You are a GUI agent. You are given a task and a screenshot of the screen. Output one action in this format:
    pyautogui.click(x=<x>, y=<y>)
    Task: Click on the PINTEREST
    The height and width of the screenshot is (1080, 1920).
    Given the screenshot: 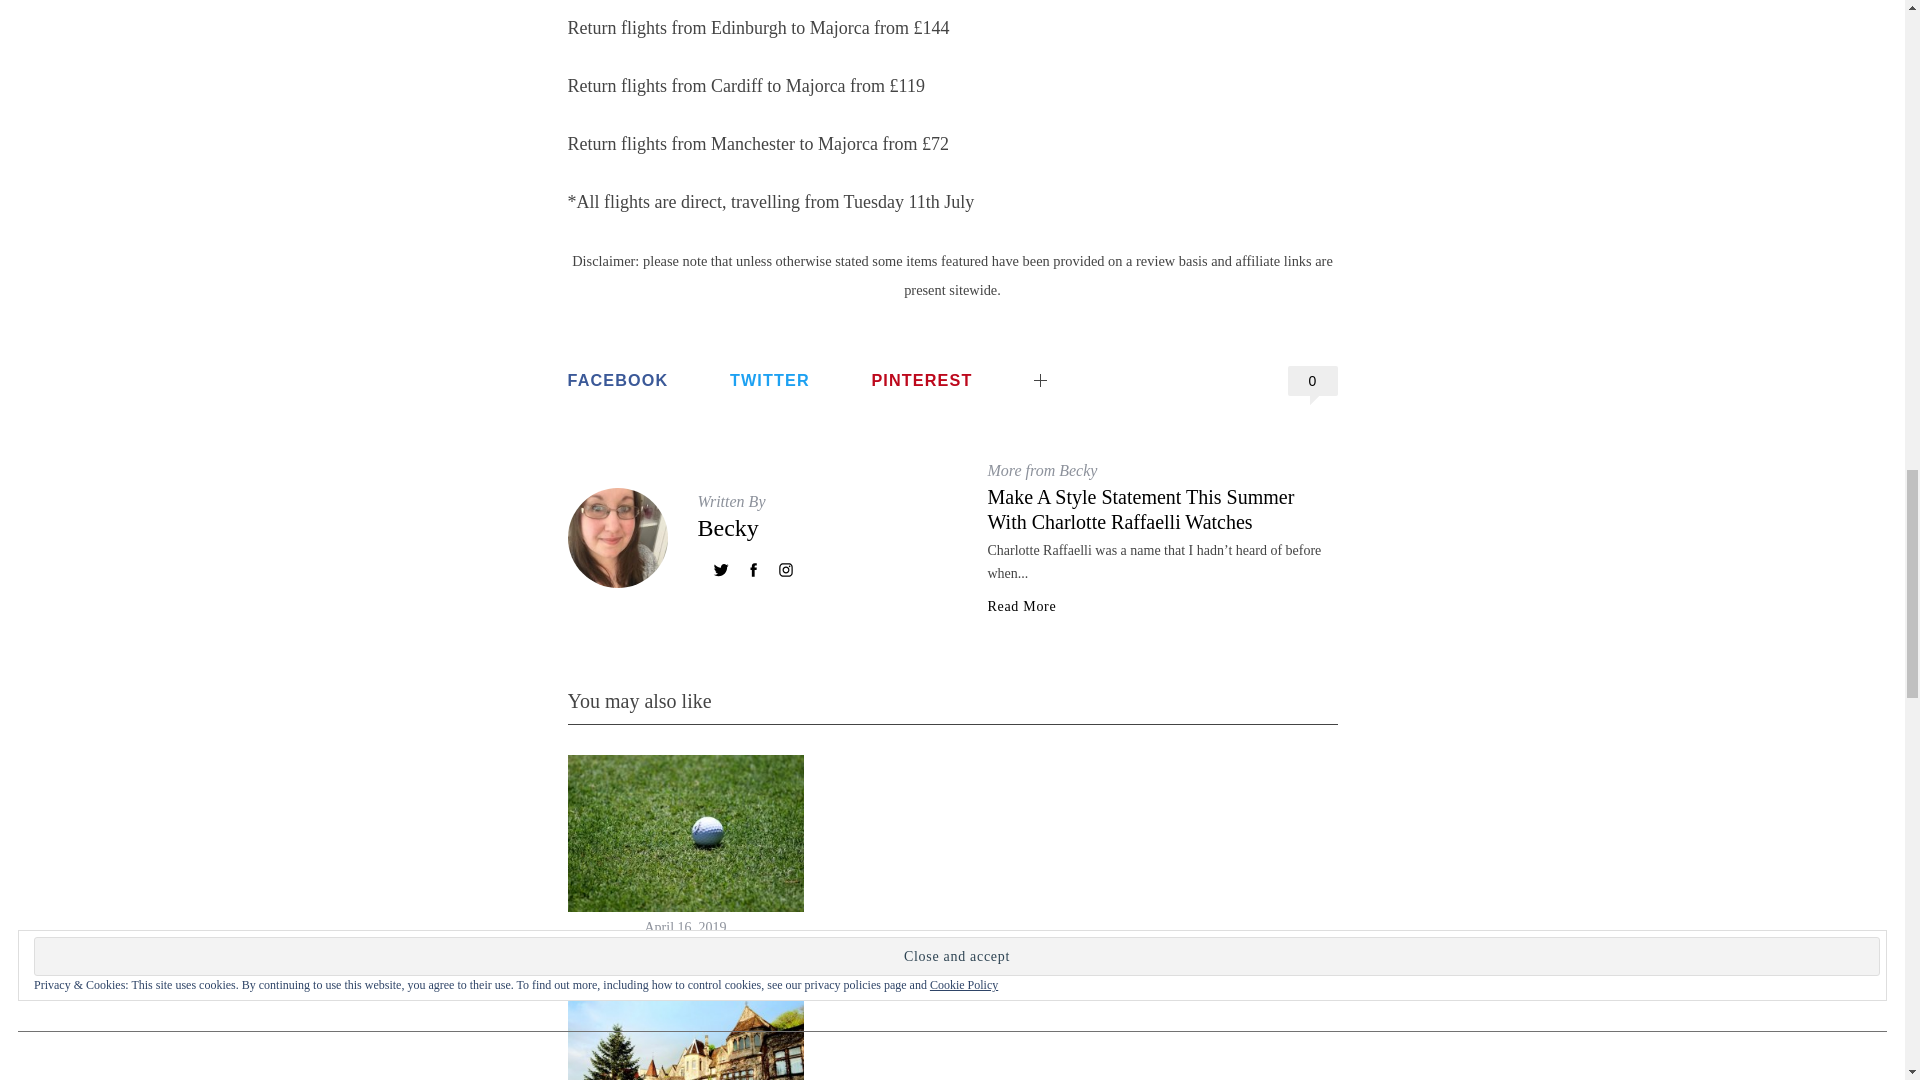 What is the action you would take?
    pyautogui.click(x=921, y=380)
    